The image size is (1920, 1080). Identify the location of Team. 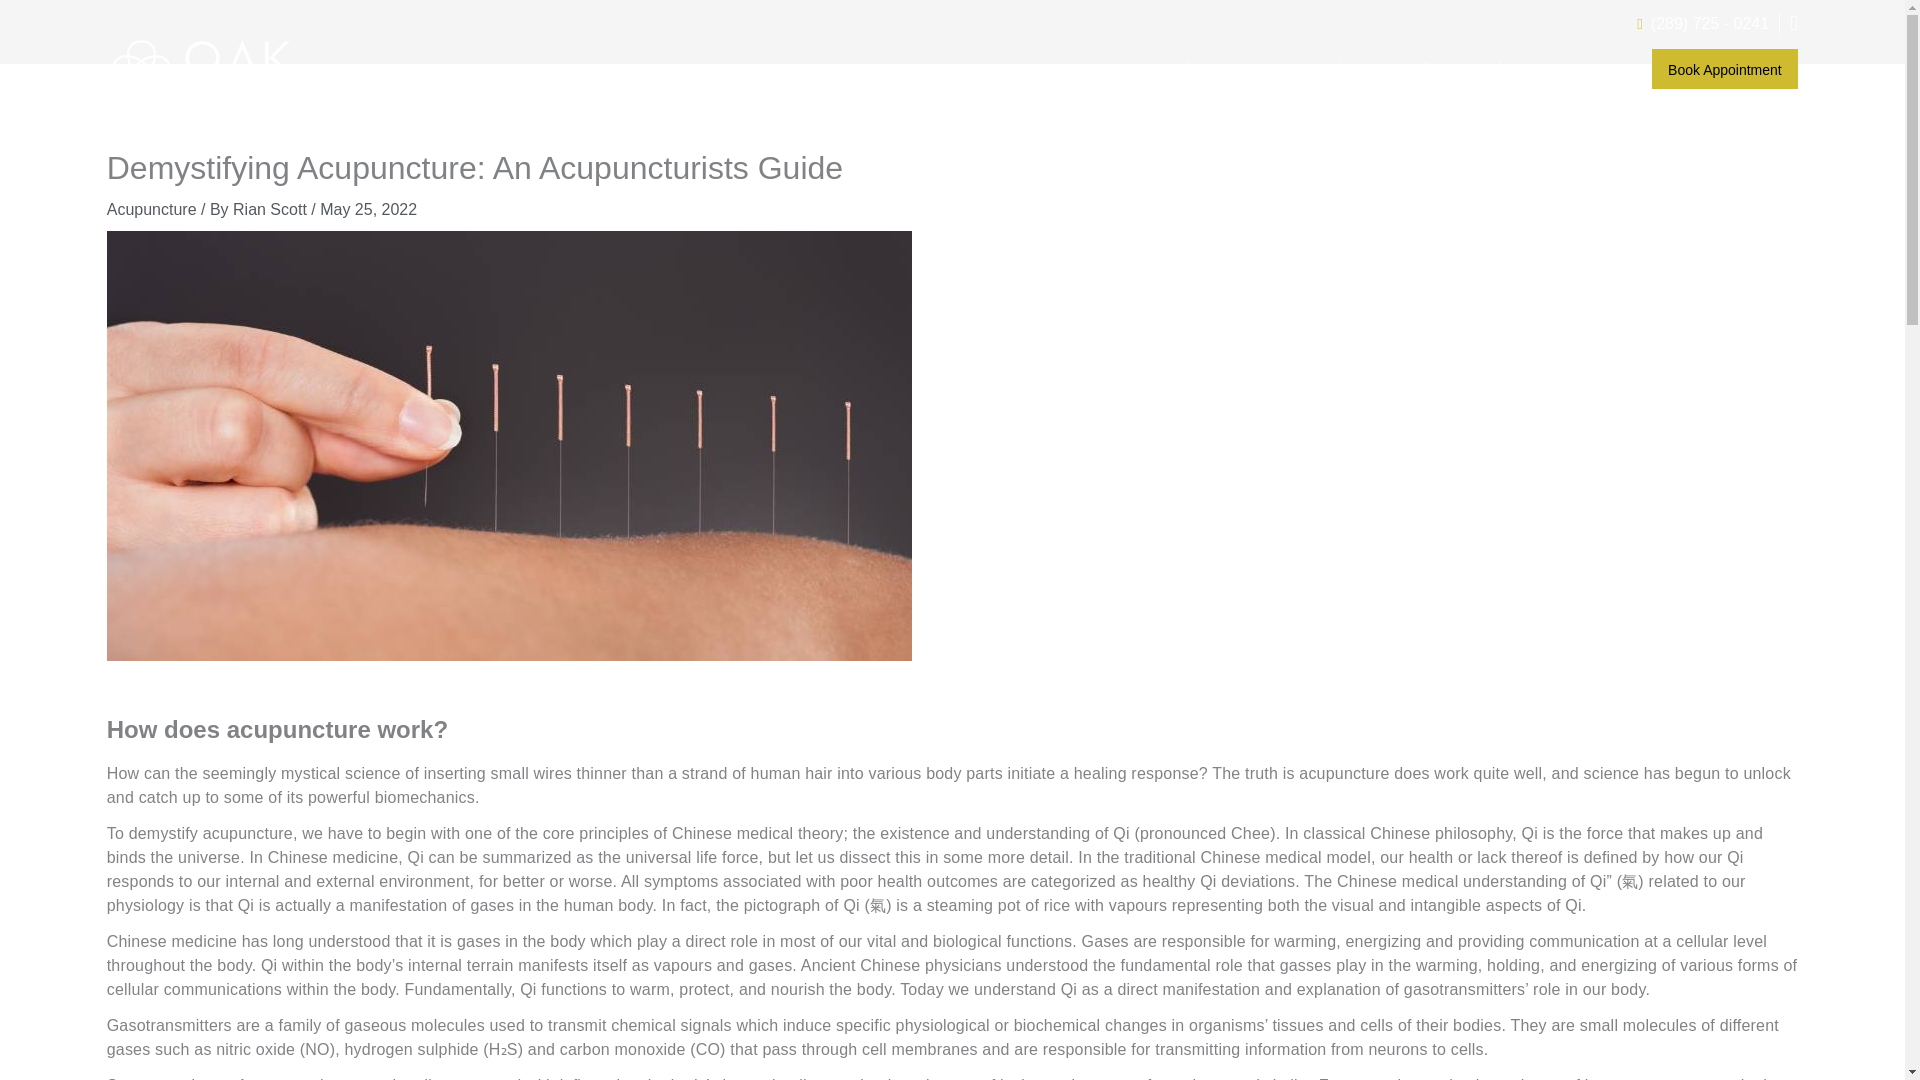
(1260, 68).